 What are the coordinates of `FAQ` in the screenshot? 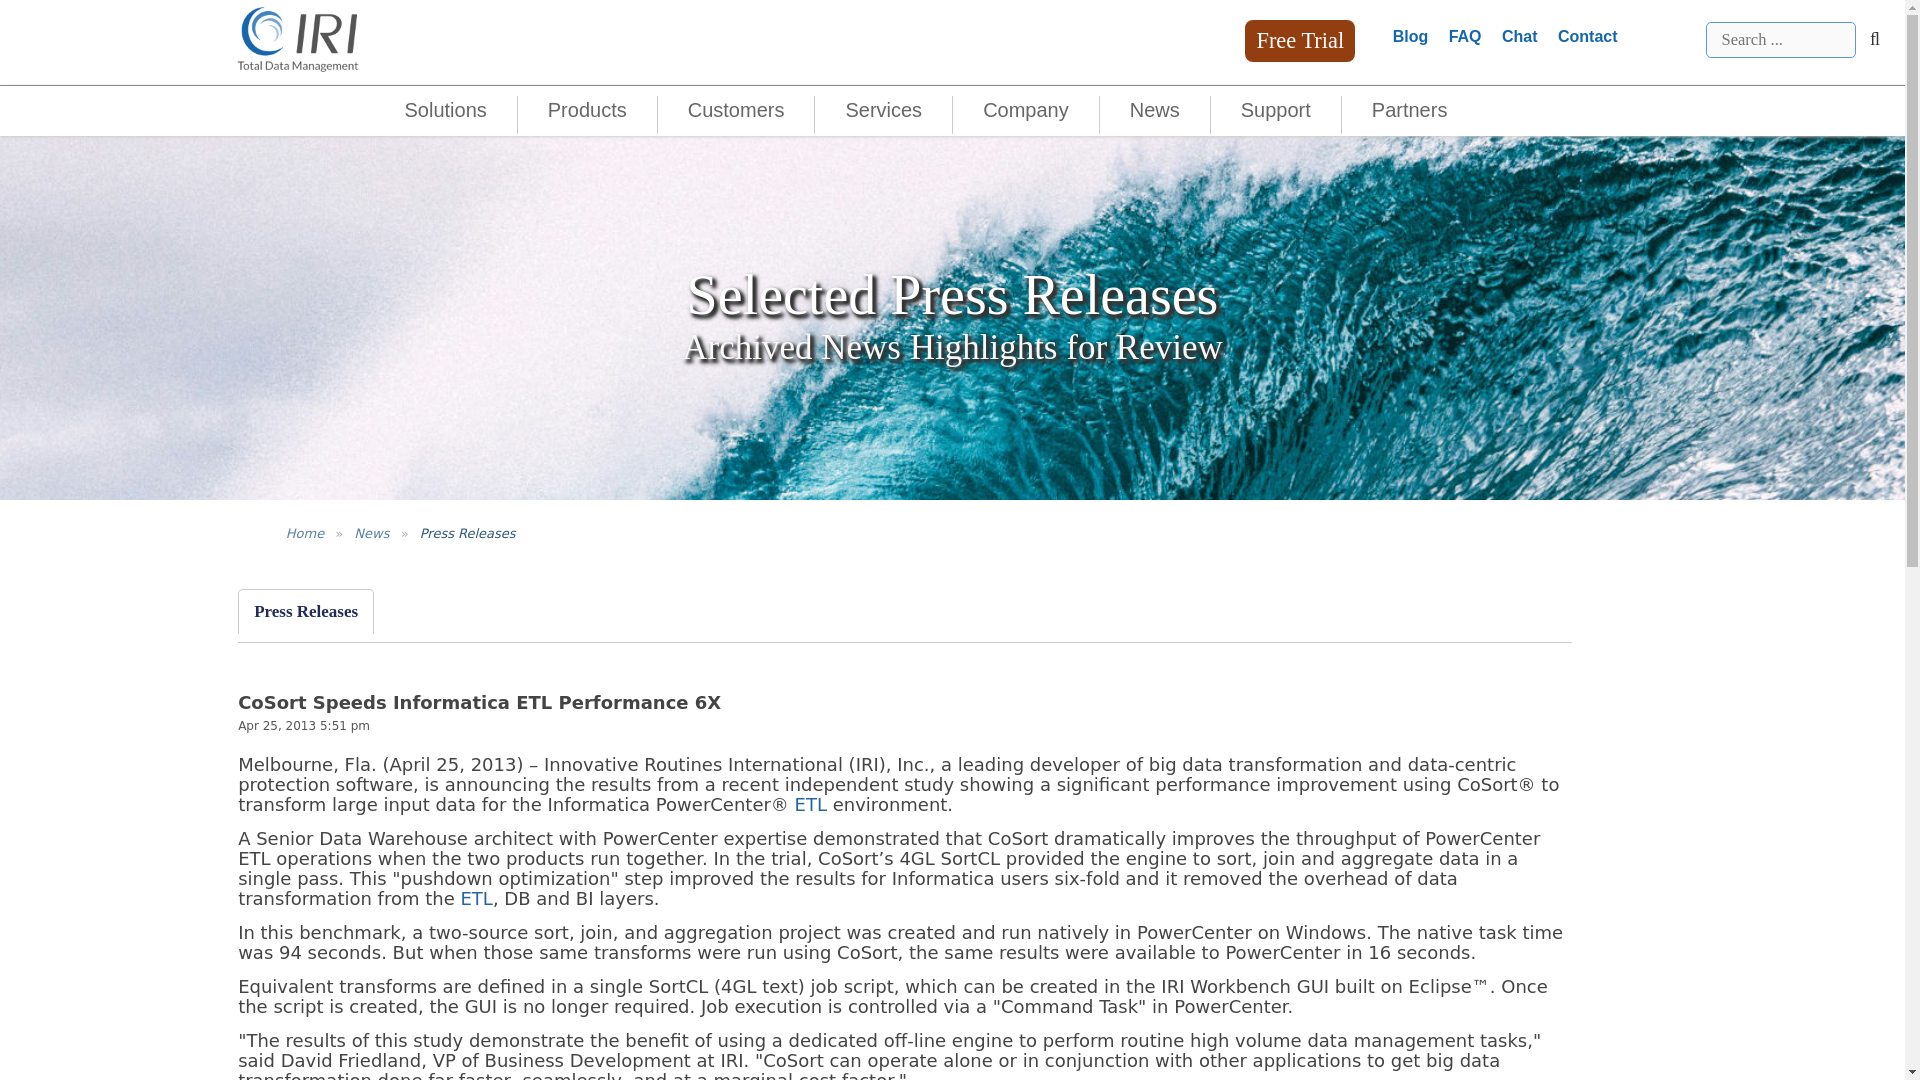 It's located at (1466, 36).